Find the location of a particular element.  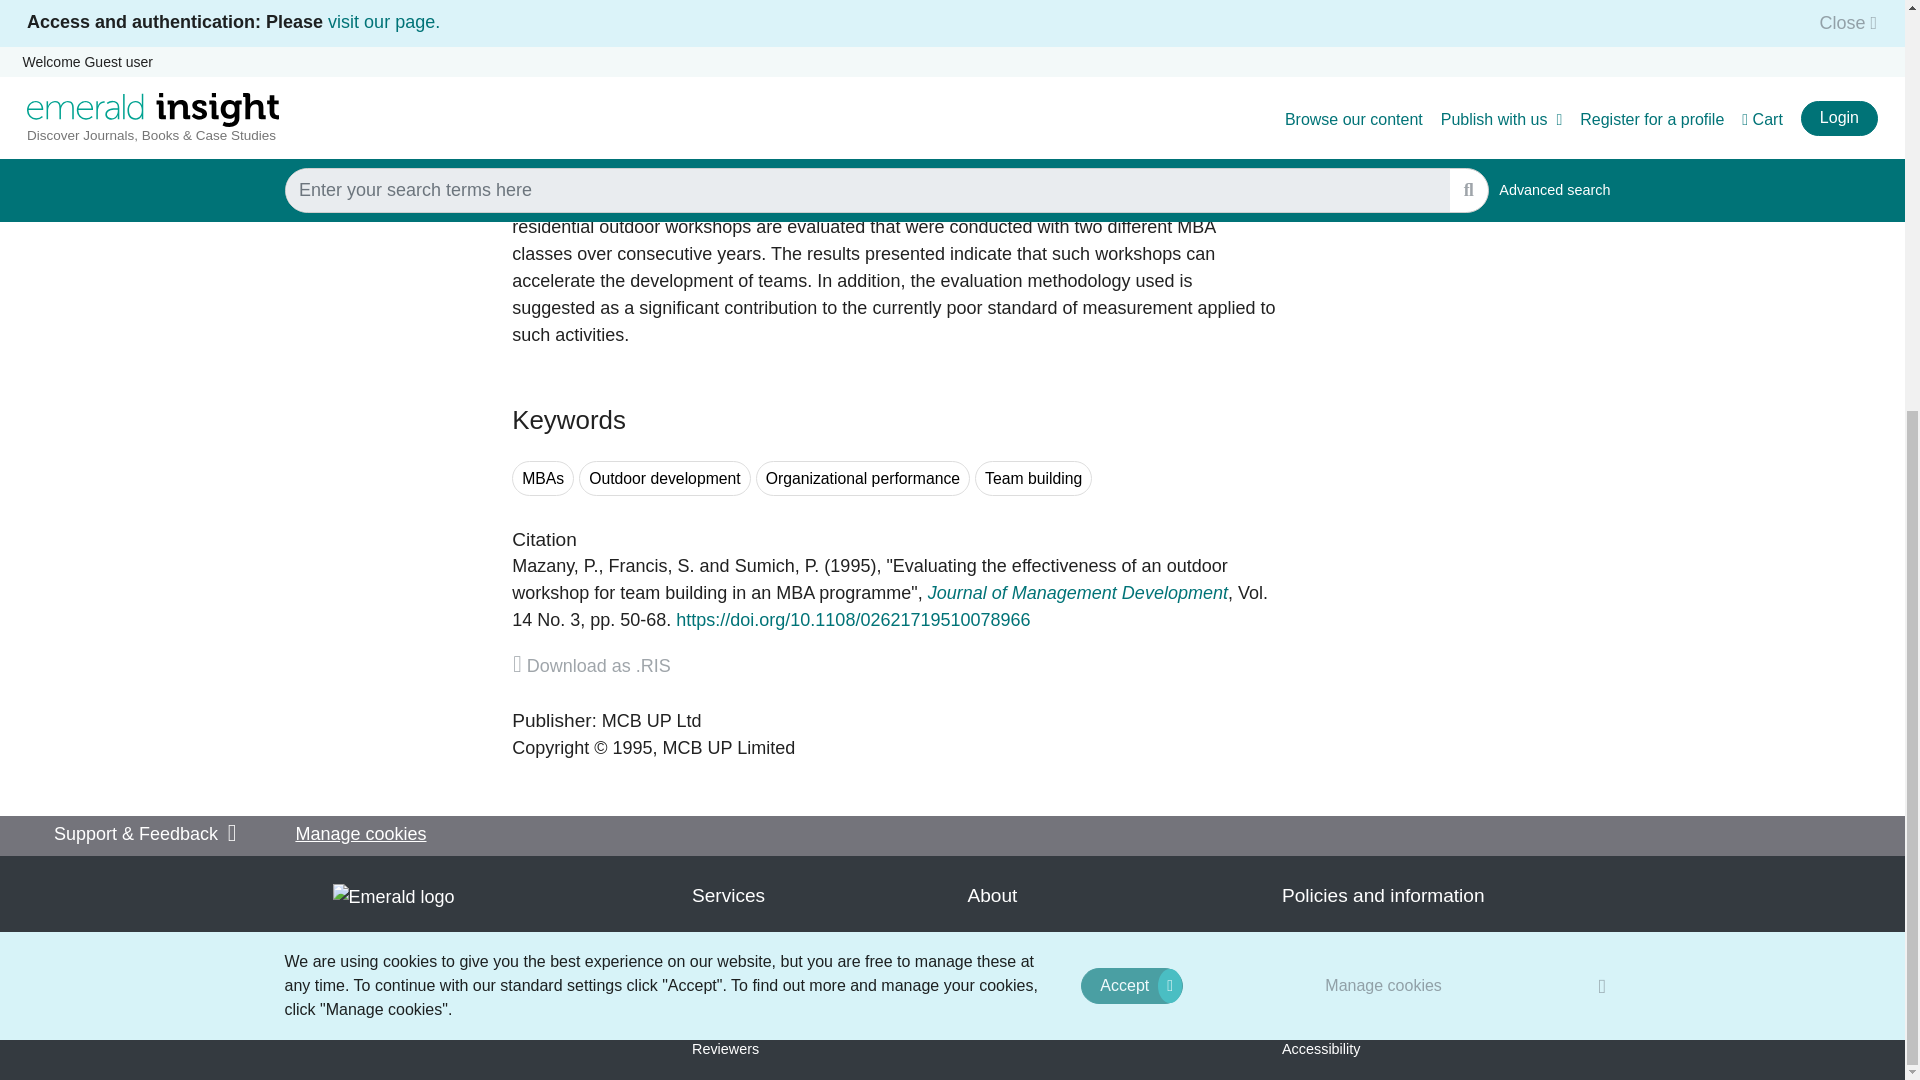

P. Sumich is located at coordinates (777, 566).